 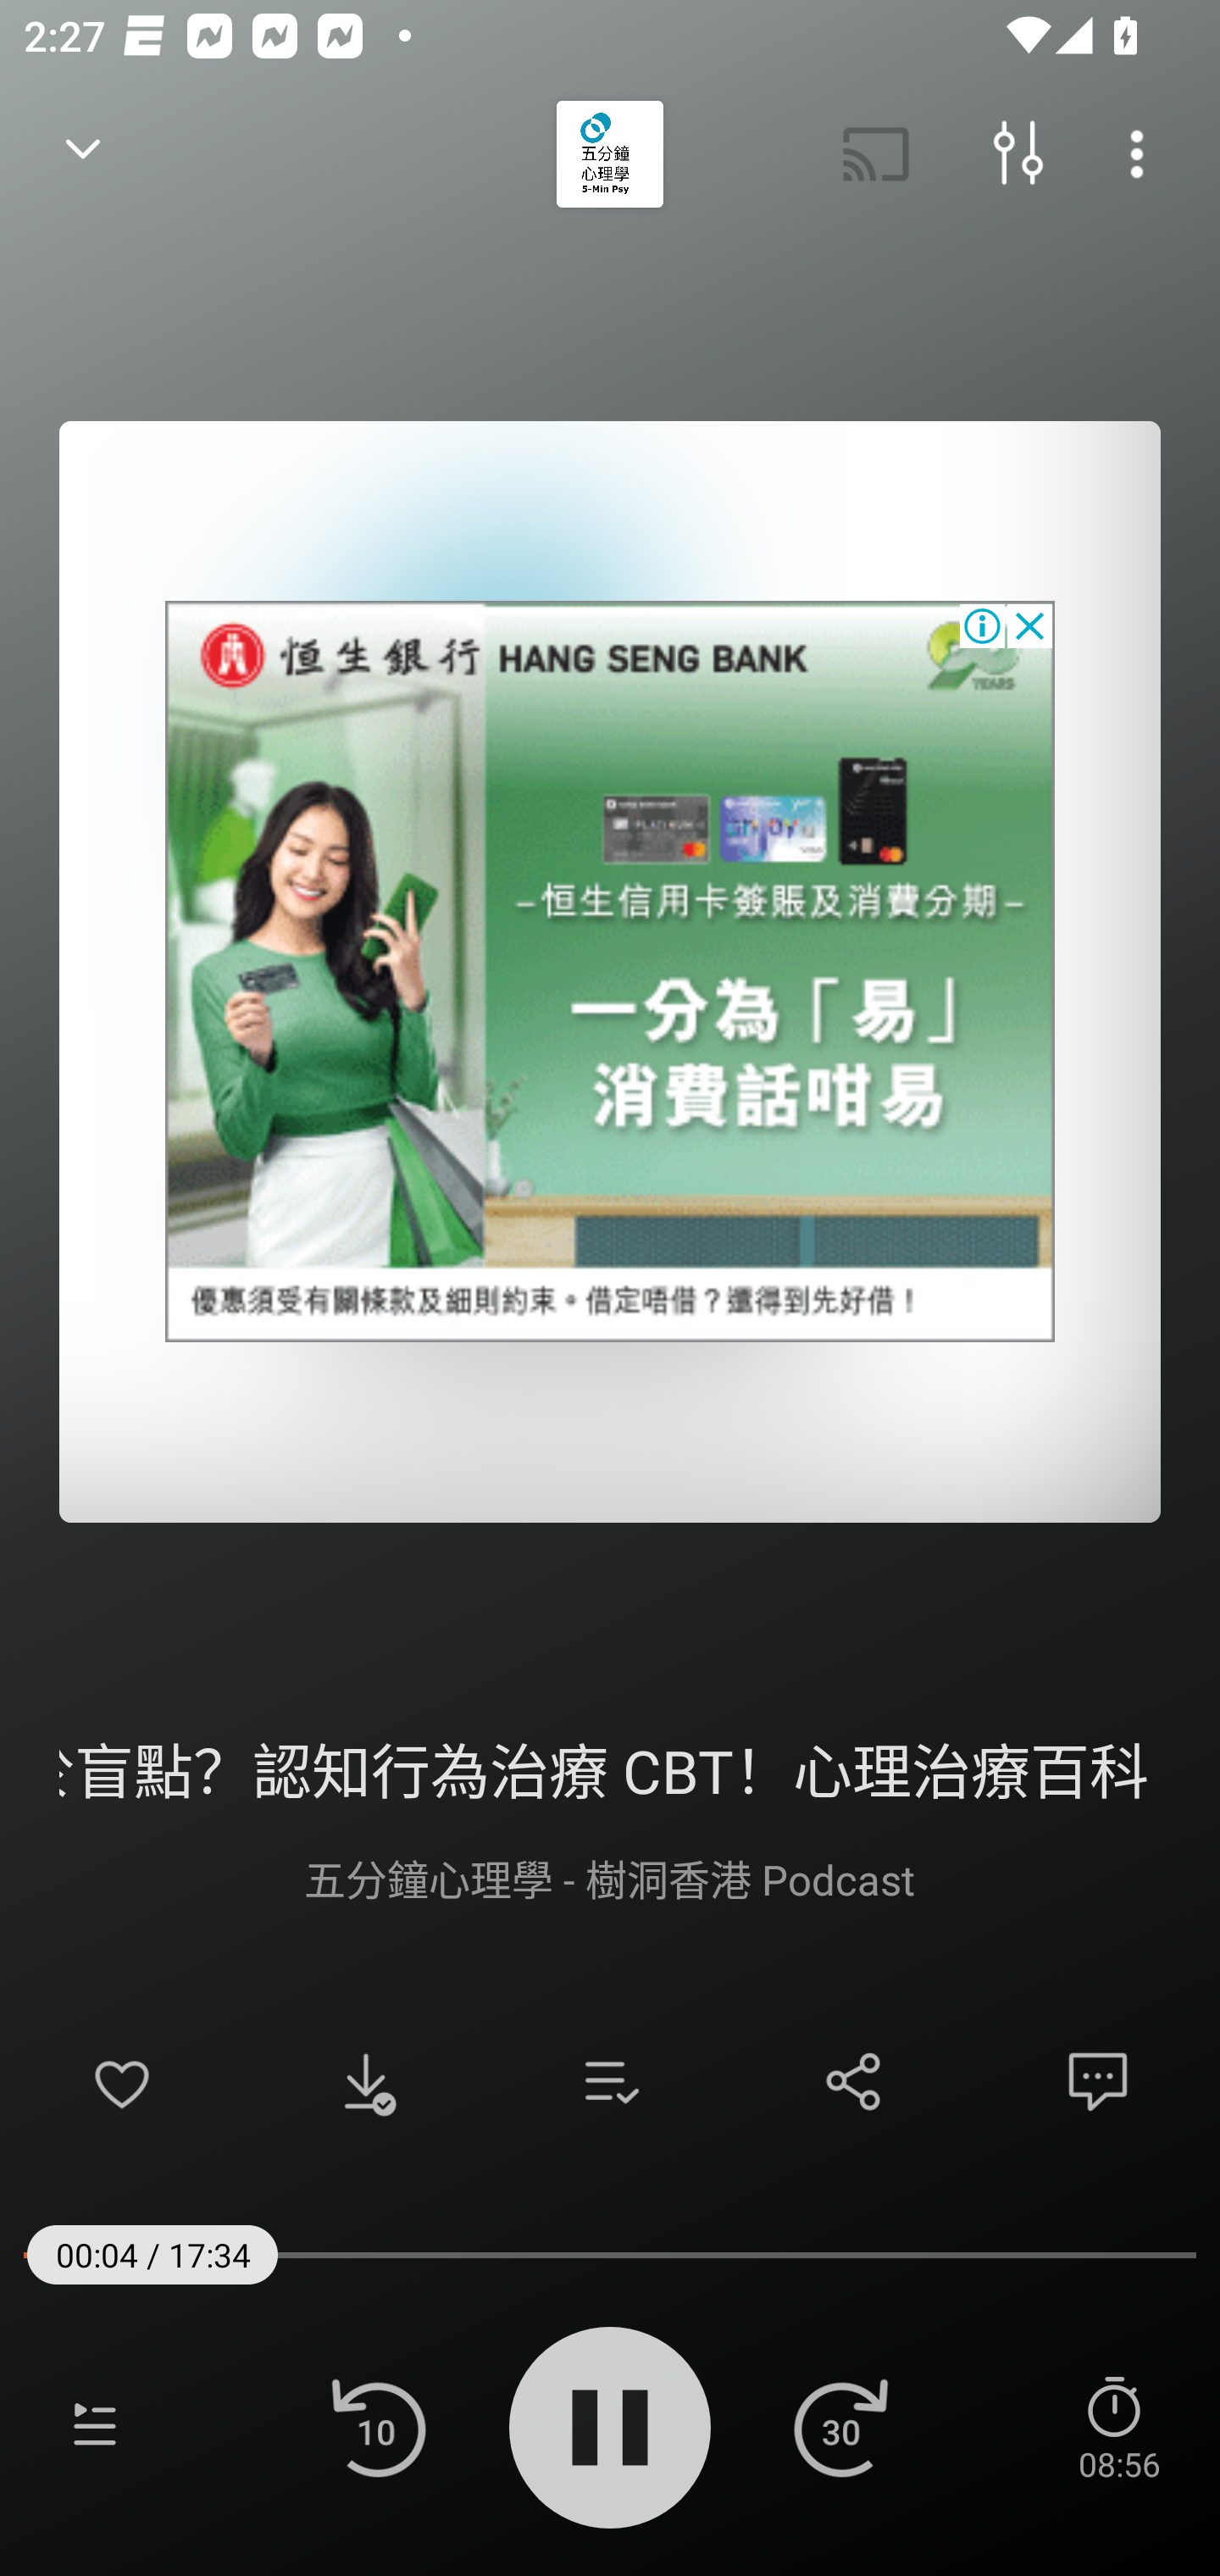 What do you see at coordinates (1098, 2081) in the screenshot?
I see `Comments` at bounding box center [1098, 2081].